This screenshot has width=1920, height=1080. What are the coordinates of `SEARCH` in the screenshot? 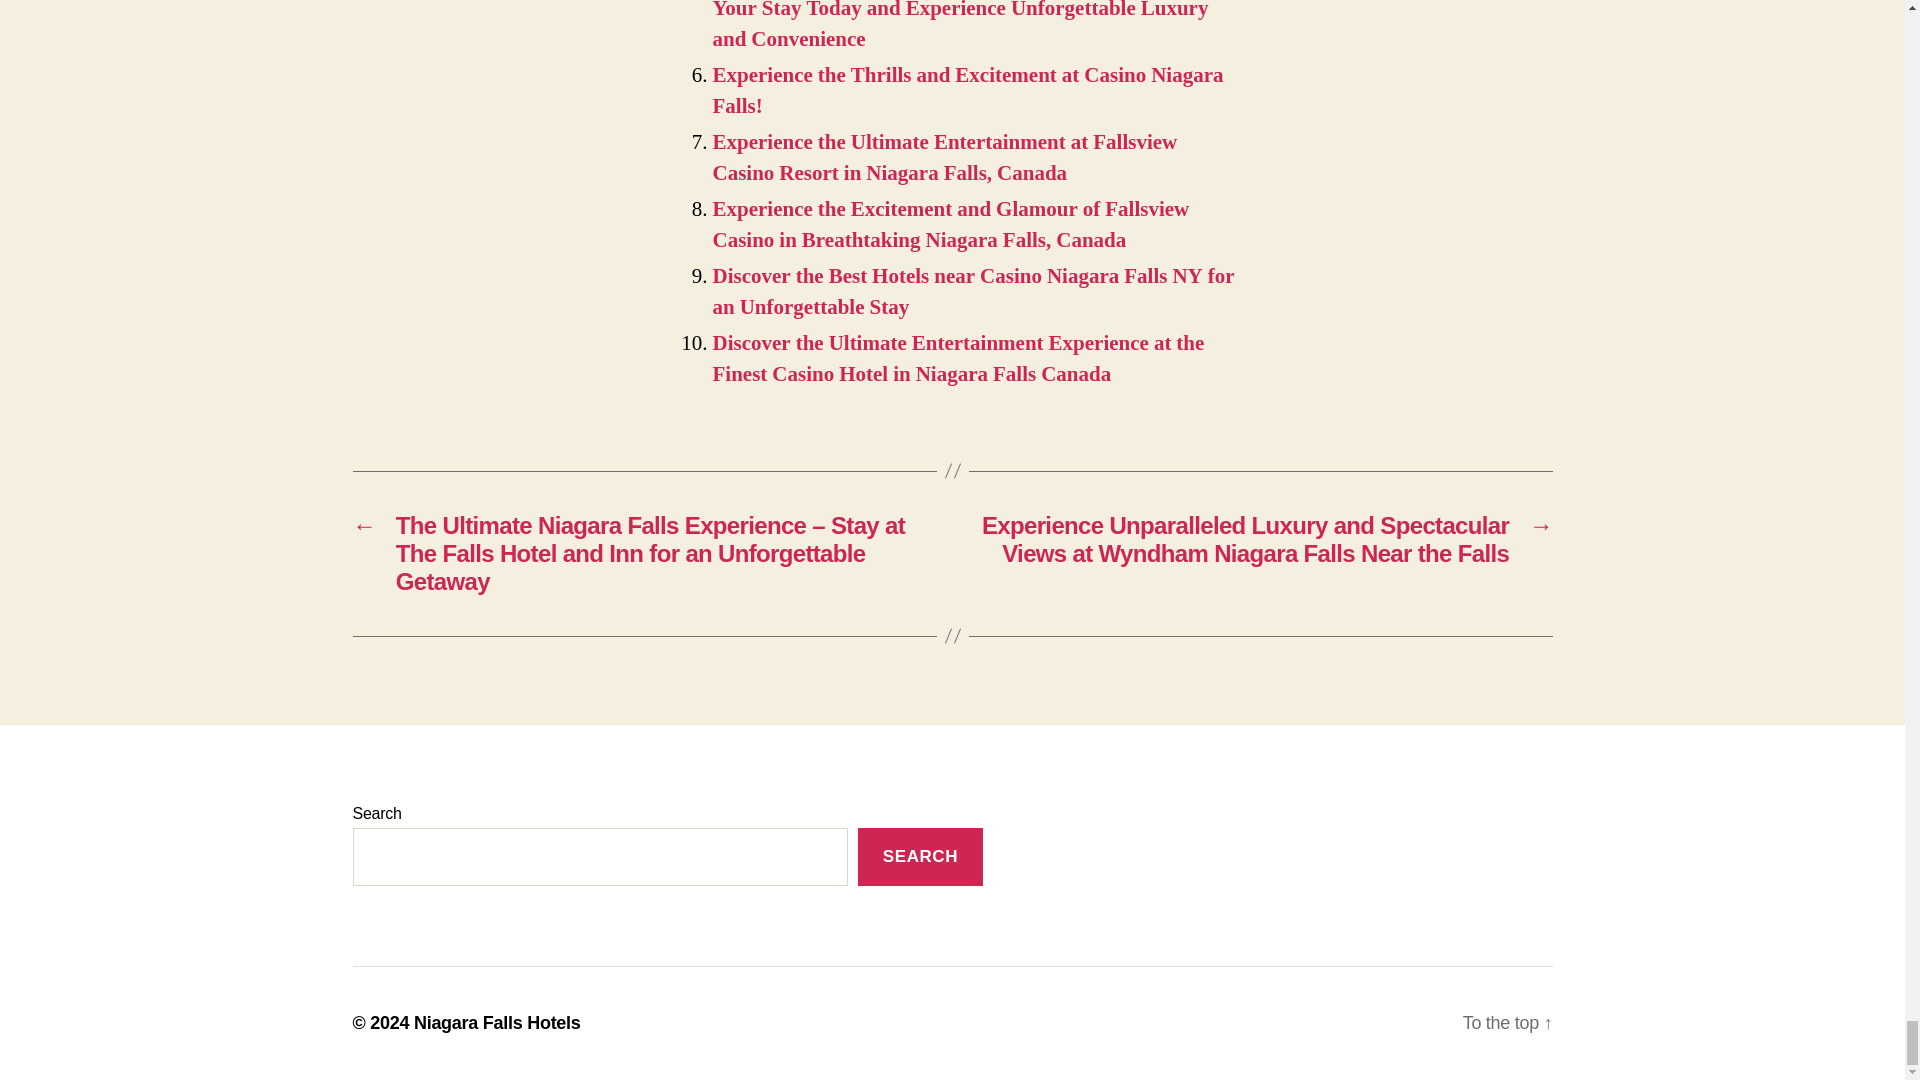 It's located at (920, 857).